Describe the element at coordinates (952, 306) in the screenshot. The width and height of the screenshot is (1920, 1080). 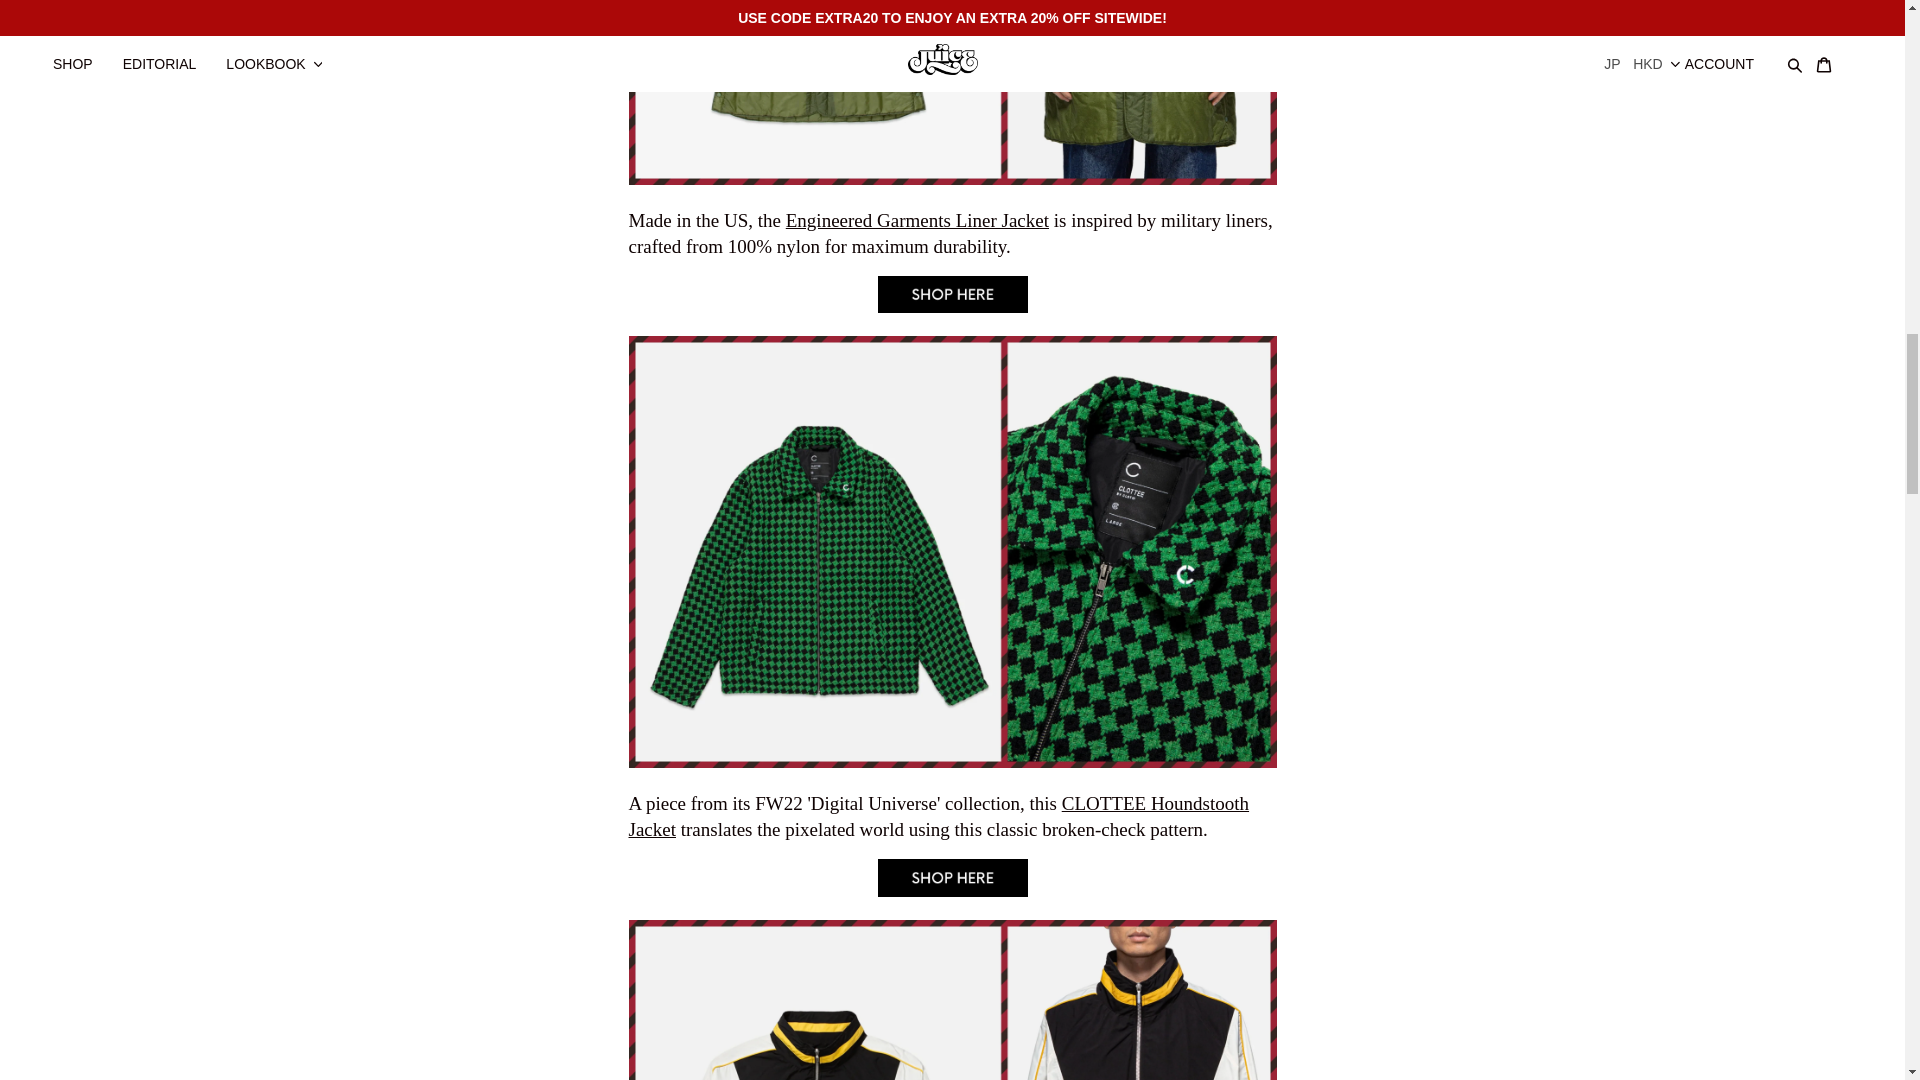
I see `Engineered Garments Liner Jacket` at that location.